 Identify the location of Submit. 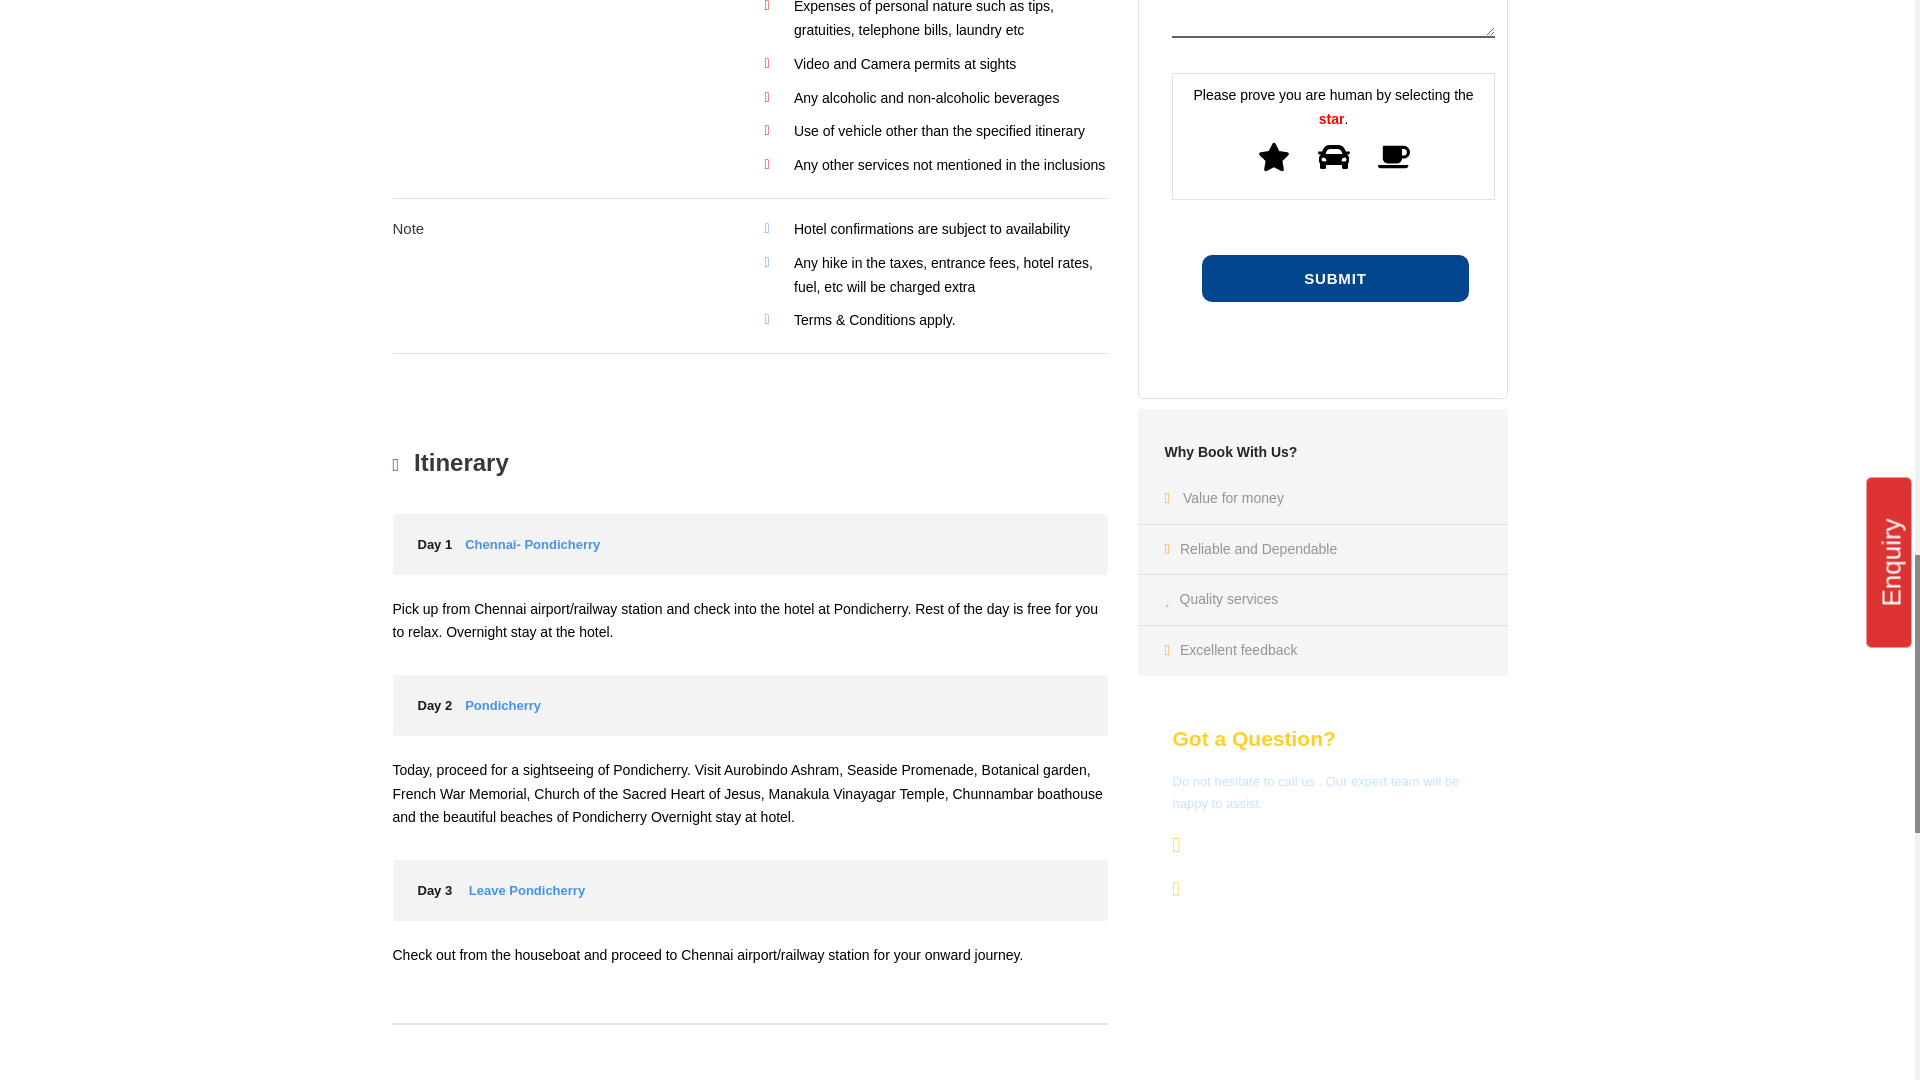
(1334, 278).